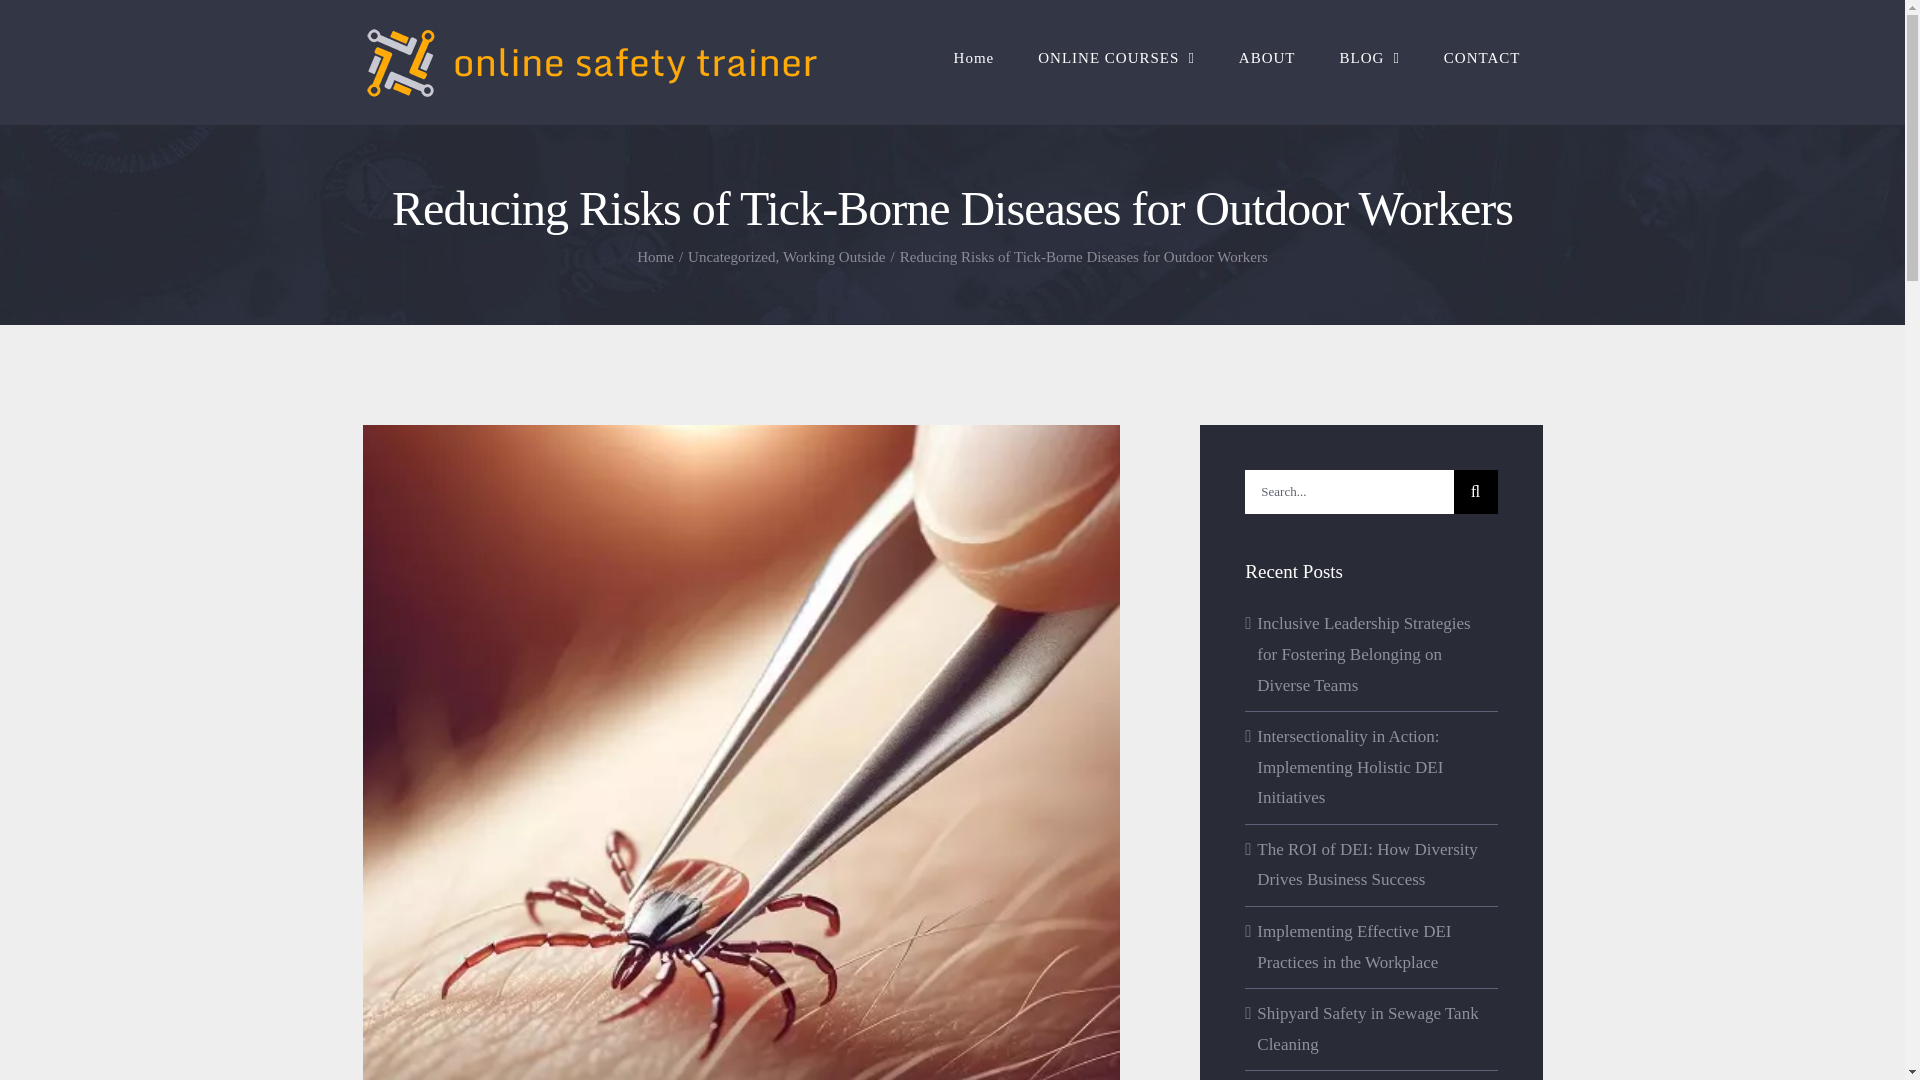  What do you see at coordinates (1370, 58) in the screenshot?
I see `BLOG` at bounding box center [1370, 58].